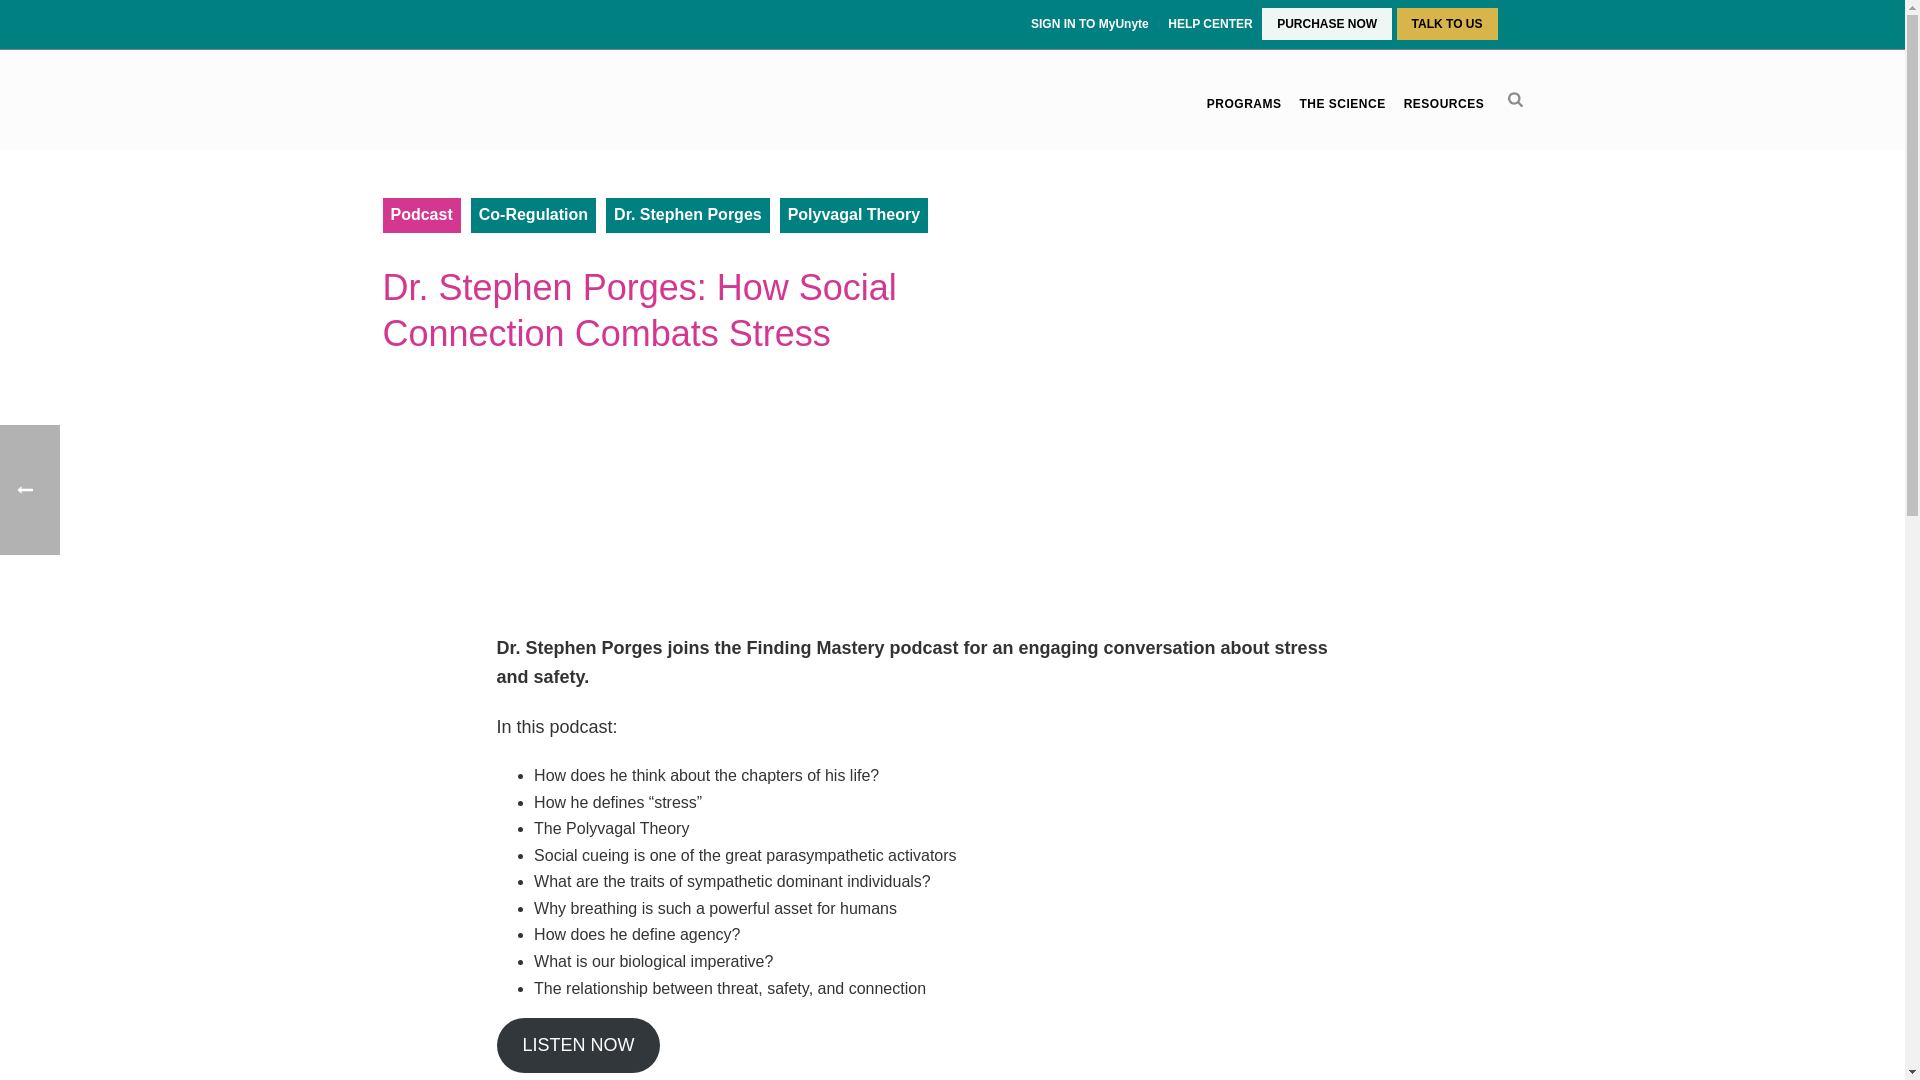 This screenshot has width=1920, height=1080. What do you see at coordinates (1326, 24) in the screenshot?
I see `PURCHASE NOW` at bounding box center [1326, 24].